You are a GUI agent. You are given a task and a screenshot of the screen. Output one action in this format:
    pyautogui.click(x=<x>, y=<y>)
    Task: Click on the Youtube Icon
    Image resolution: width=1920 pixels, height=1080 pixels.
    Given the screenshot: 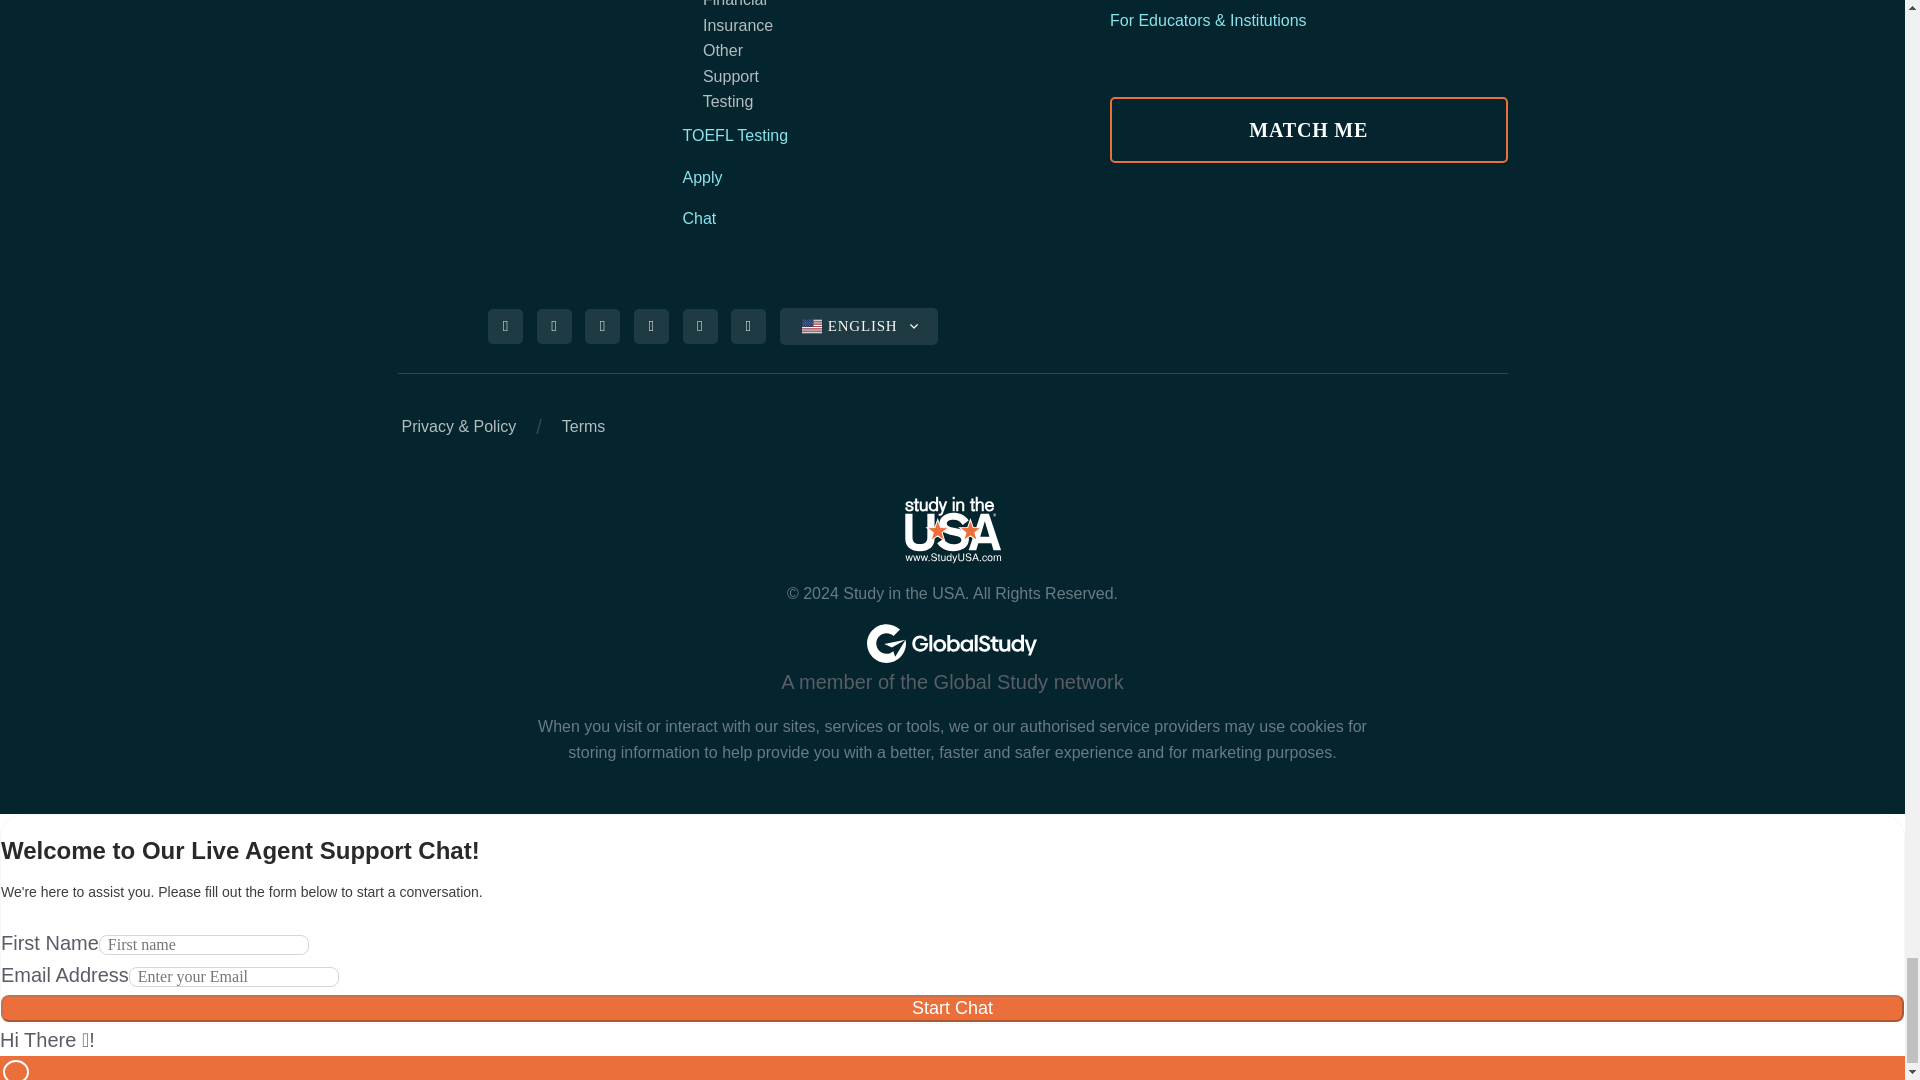 What is the action you would take?
    pyautogui.click(x=749, y=326)
    